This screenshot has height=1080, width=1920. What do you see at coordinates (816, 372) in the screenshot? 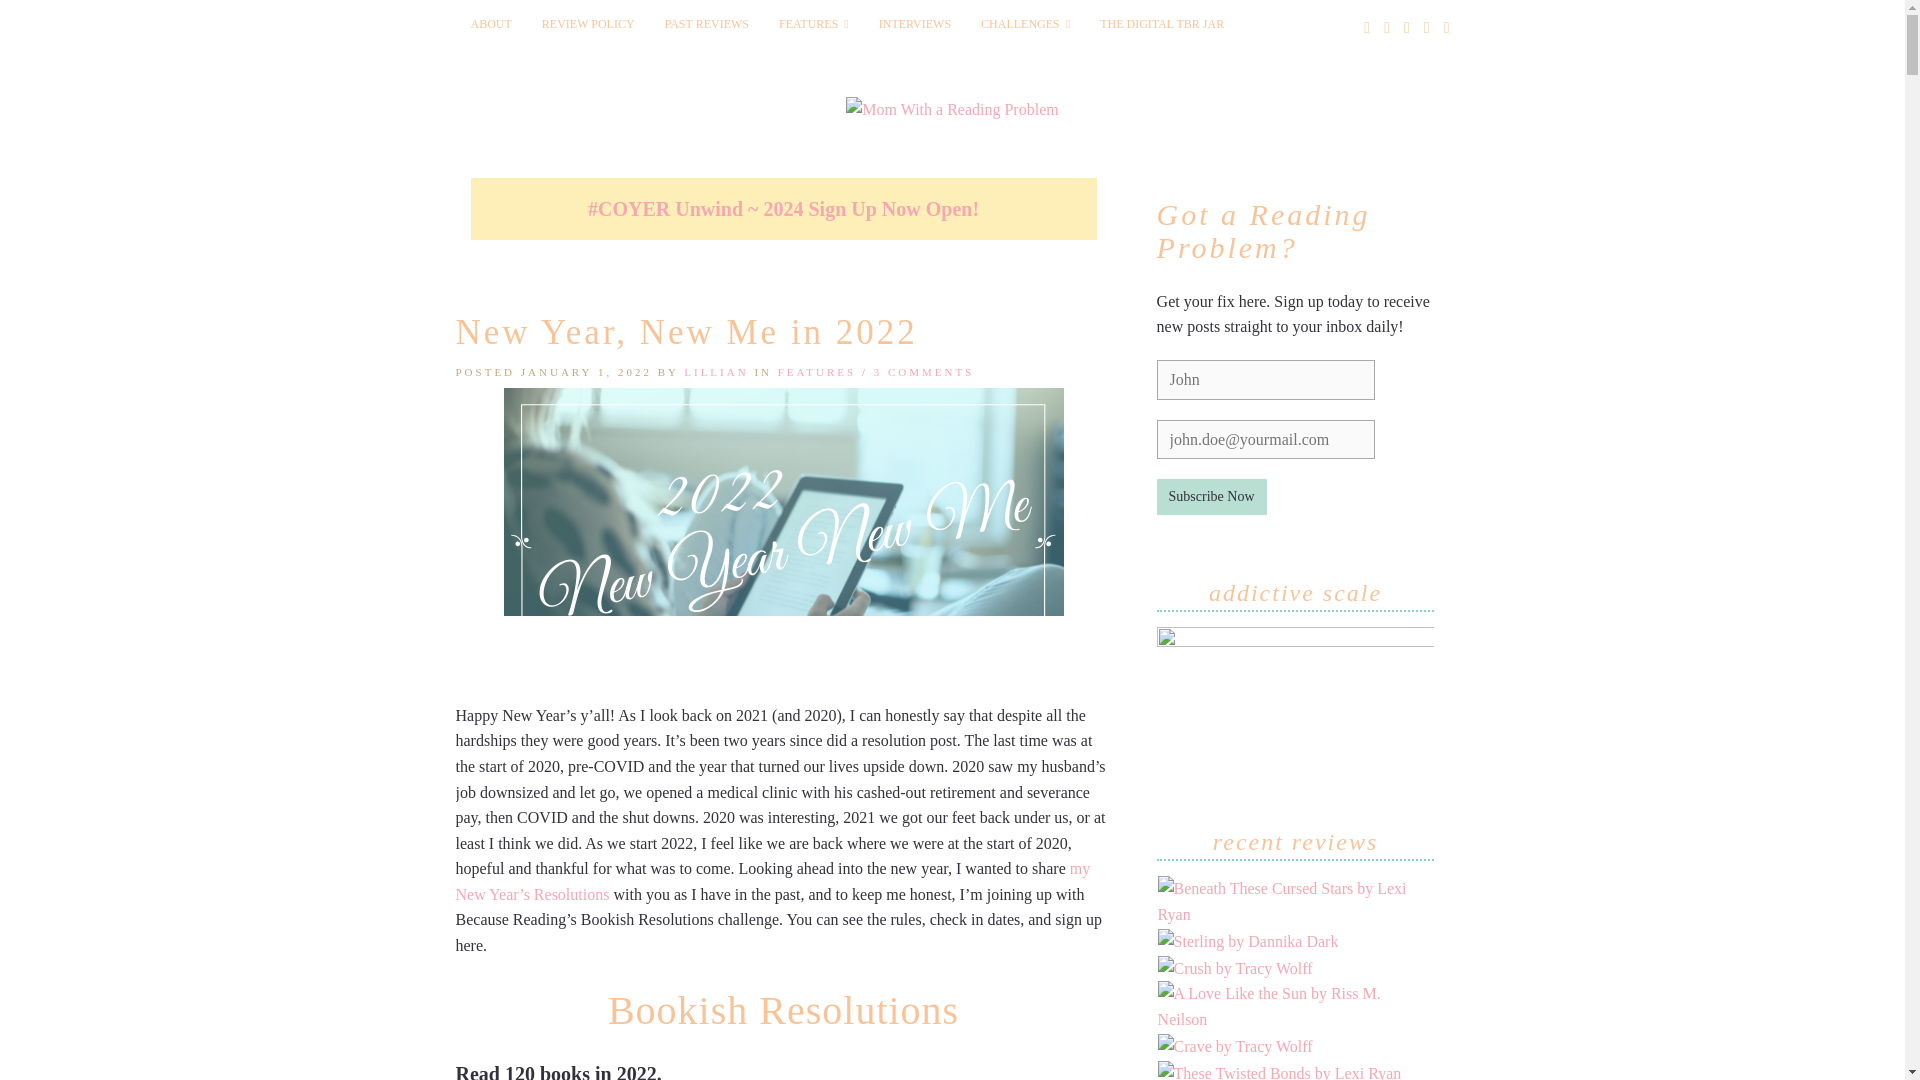
I see `FEATURES` at bounding box center [816, 372].